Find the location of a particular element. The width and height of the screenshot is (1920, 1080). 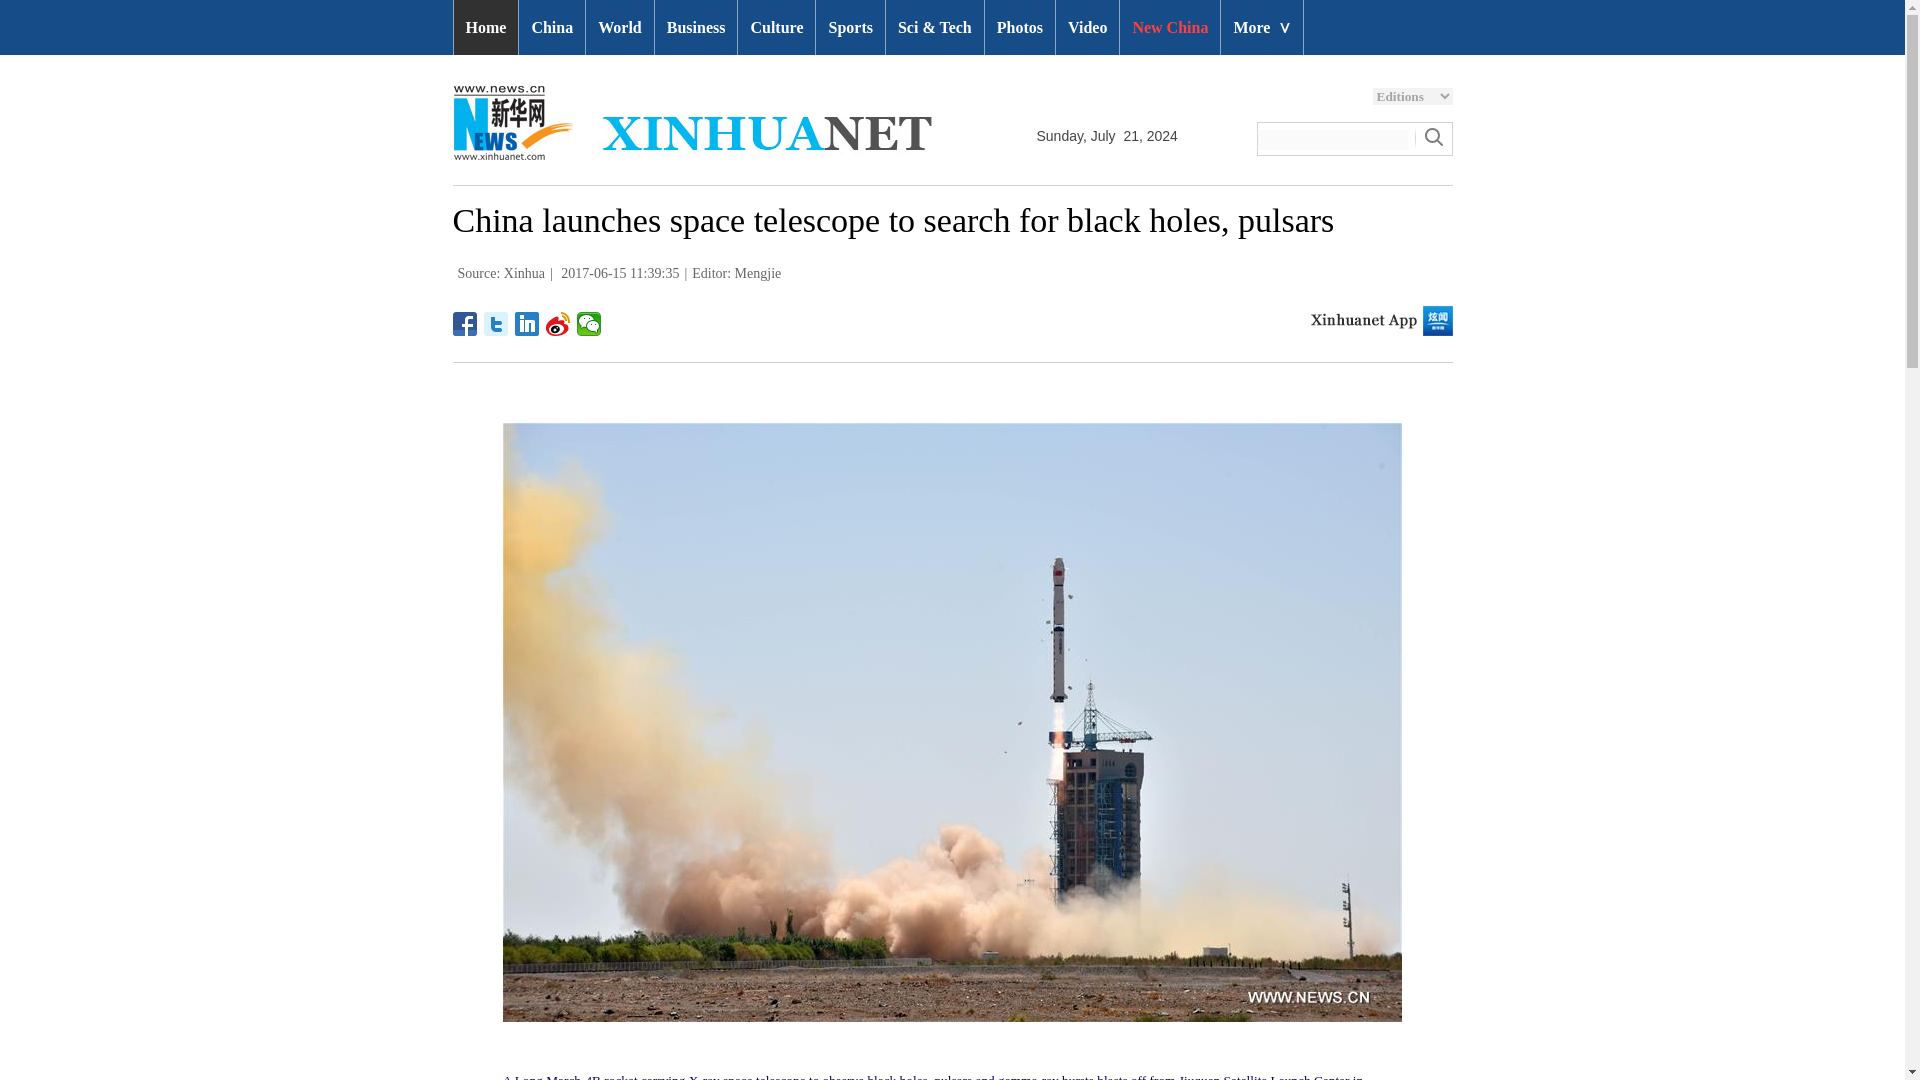

World is located at coordinates (620, 28).